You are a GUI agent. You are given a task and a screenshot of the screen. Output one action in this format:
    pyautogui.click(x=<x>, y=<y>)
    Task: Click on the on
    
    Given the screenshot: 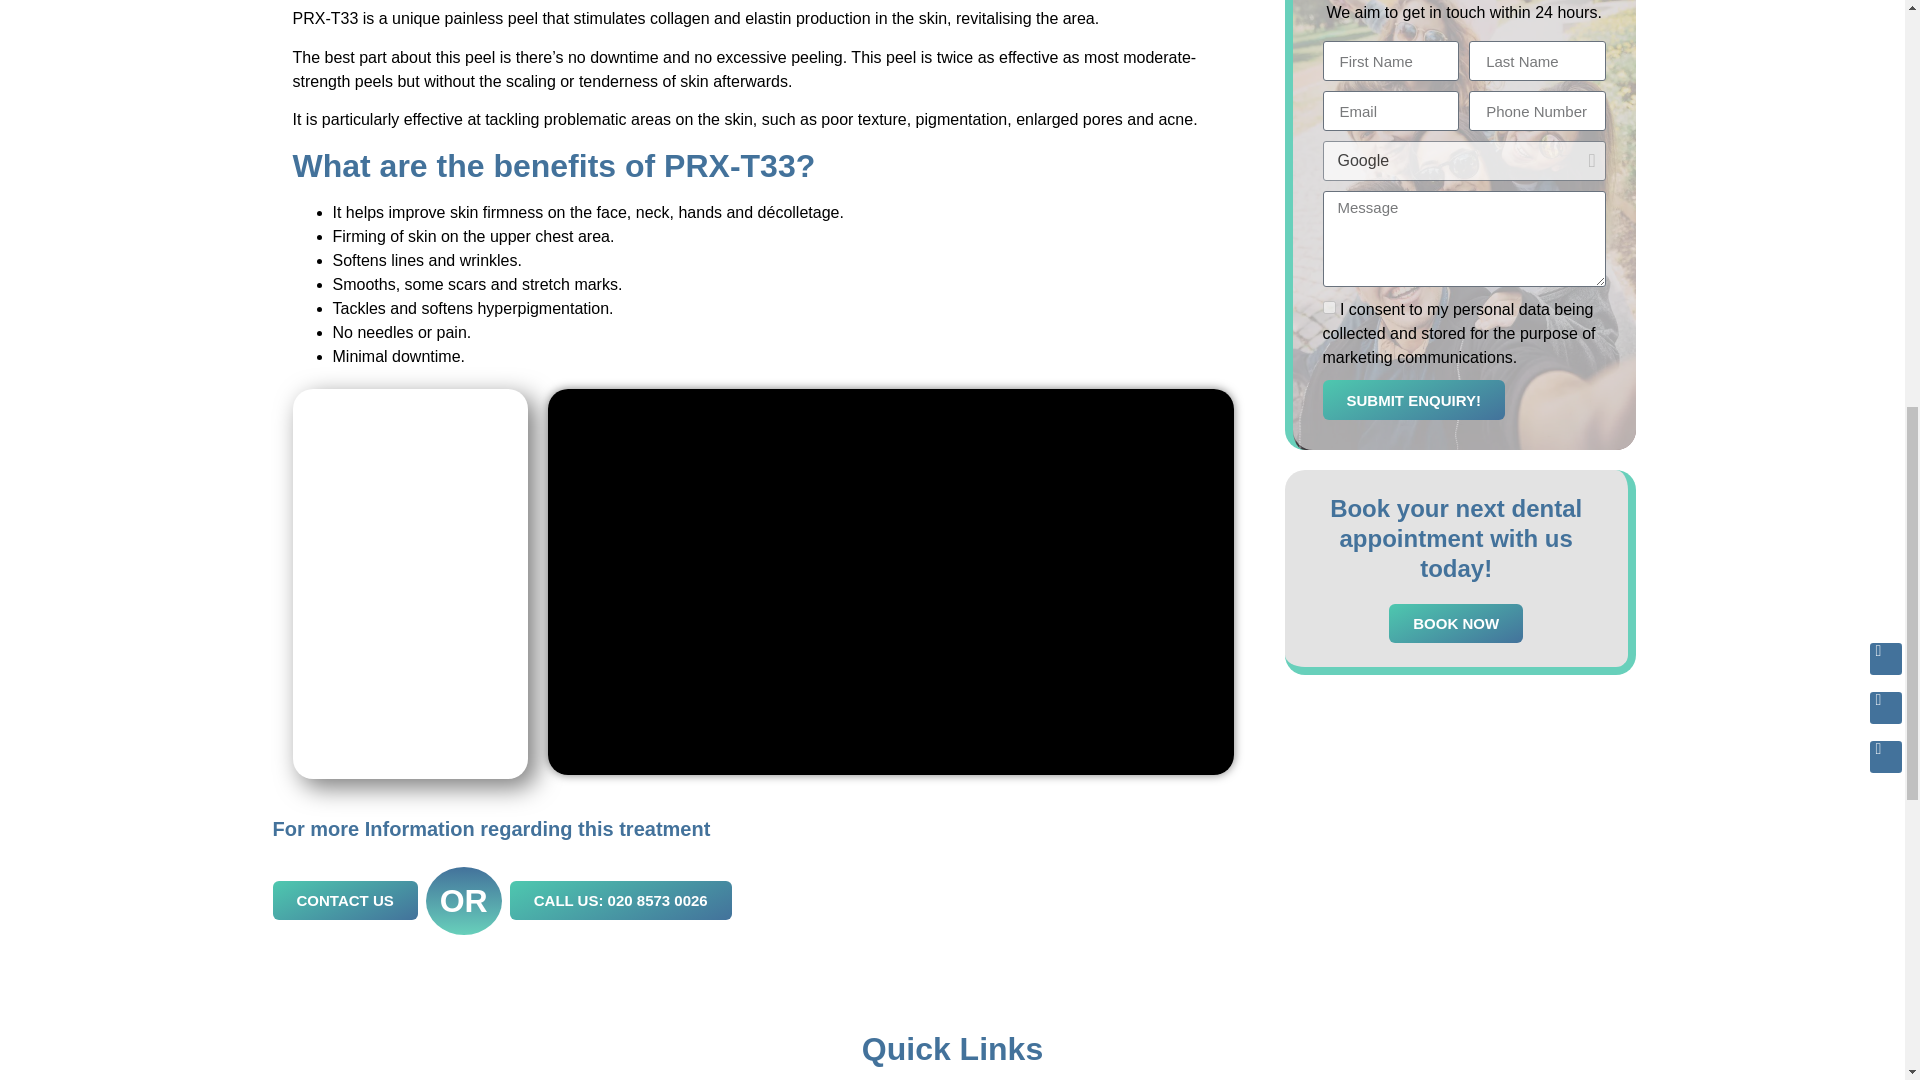 What is the action you would take?
    pyautogui.click(x=1329, y=308)
    